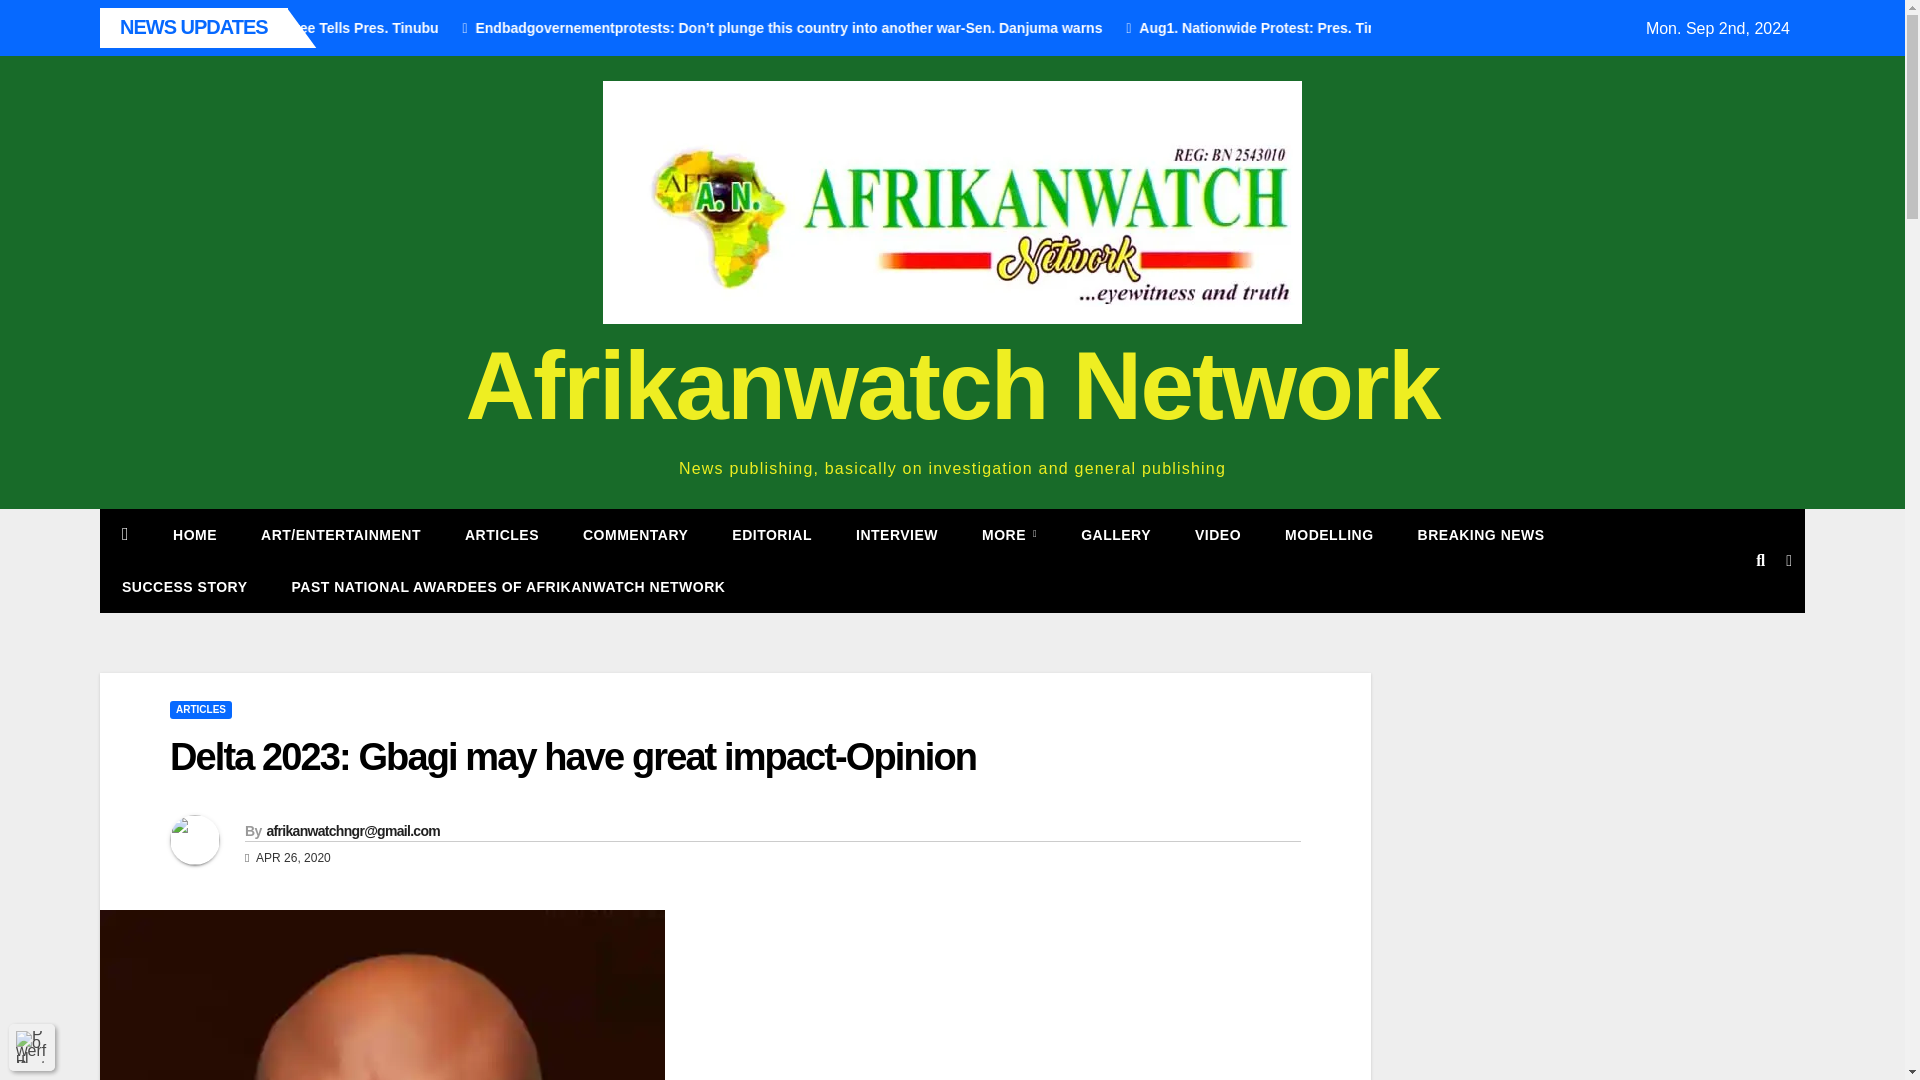 This screenshot has height=1080, width=1920. I want to click on HOME, so click(194, 534).